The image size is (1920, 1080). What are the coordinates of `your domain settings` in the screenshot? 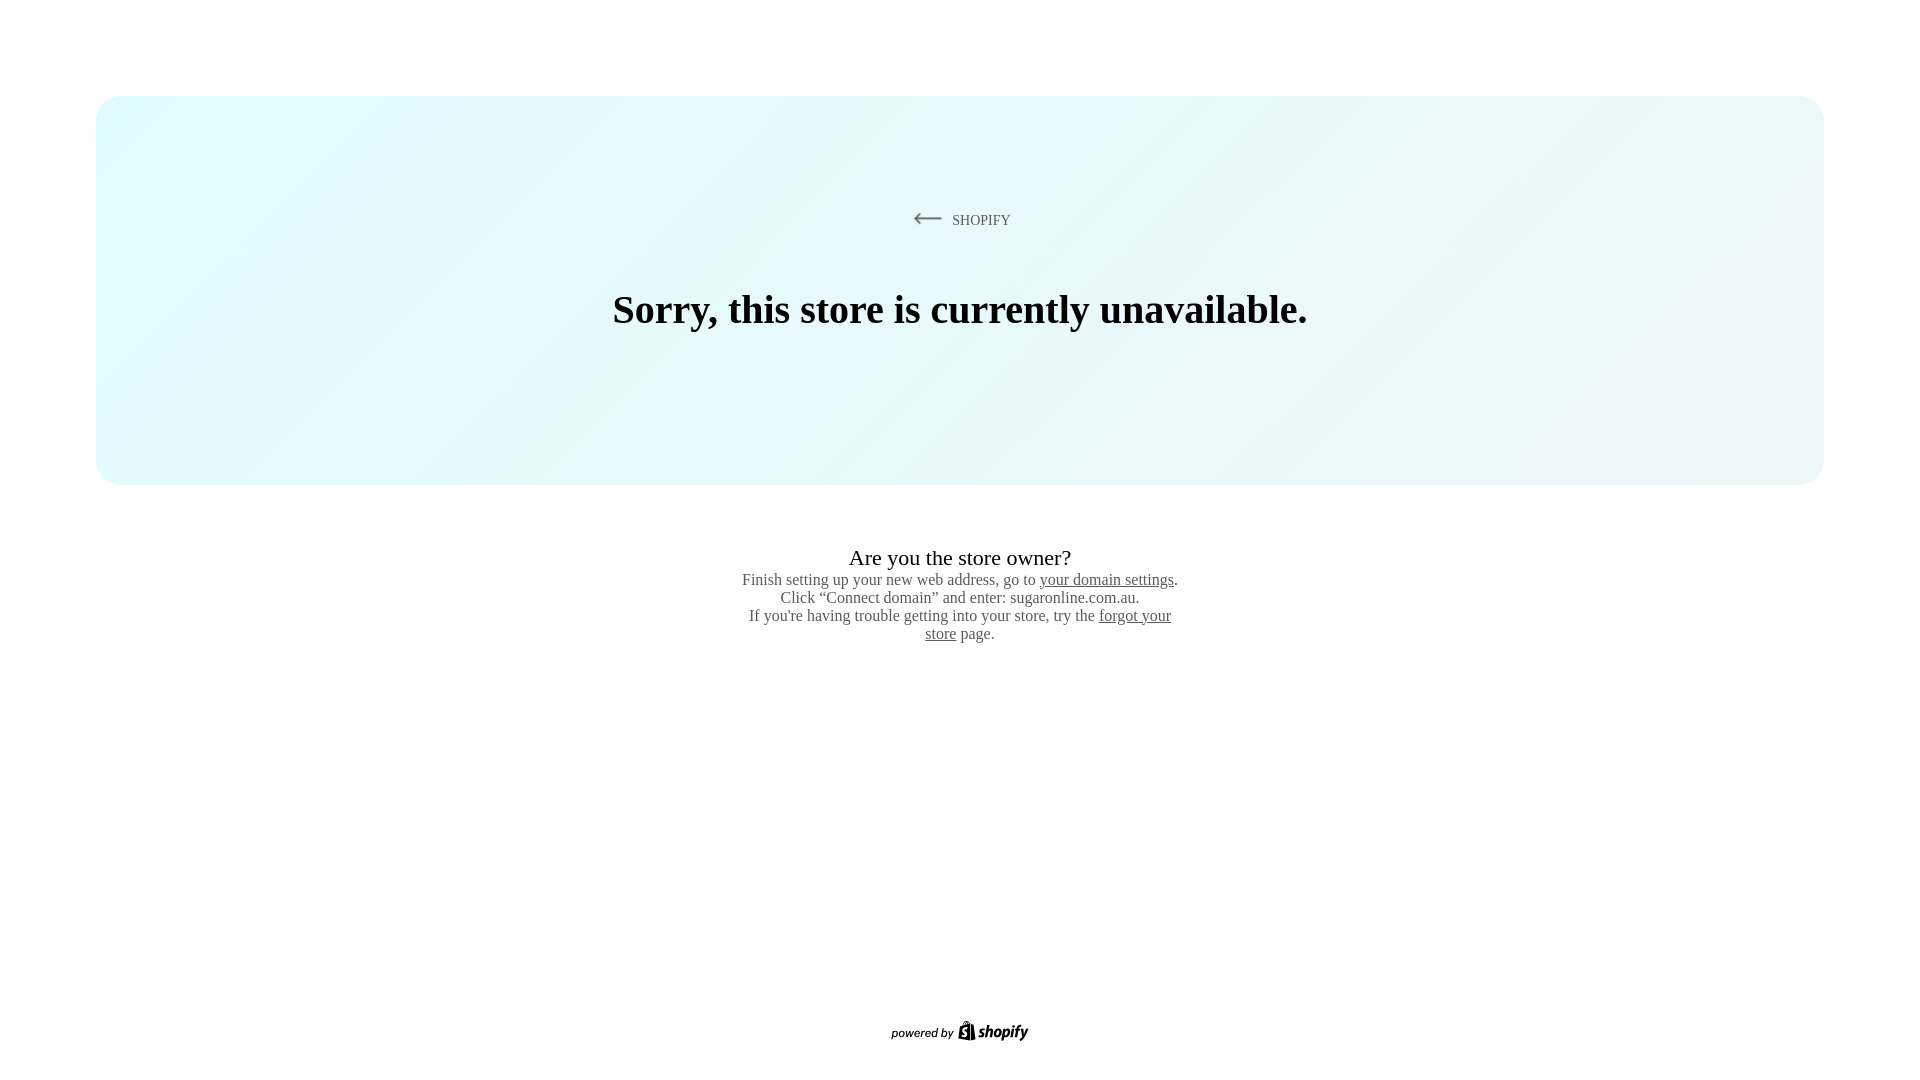 It's located at (1106, 579).